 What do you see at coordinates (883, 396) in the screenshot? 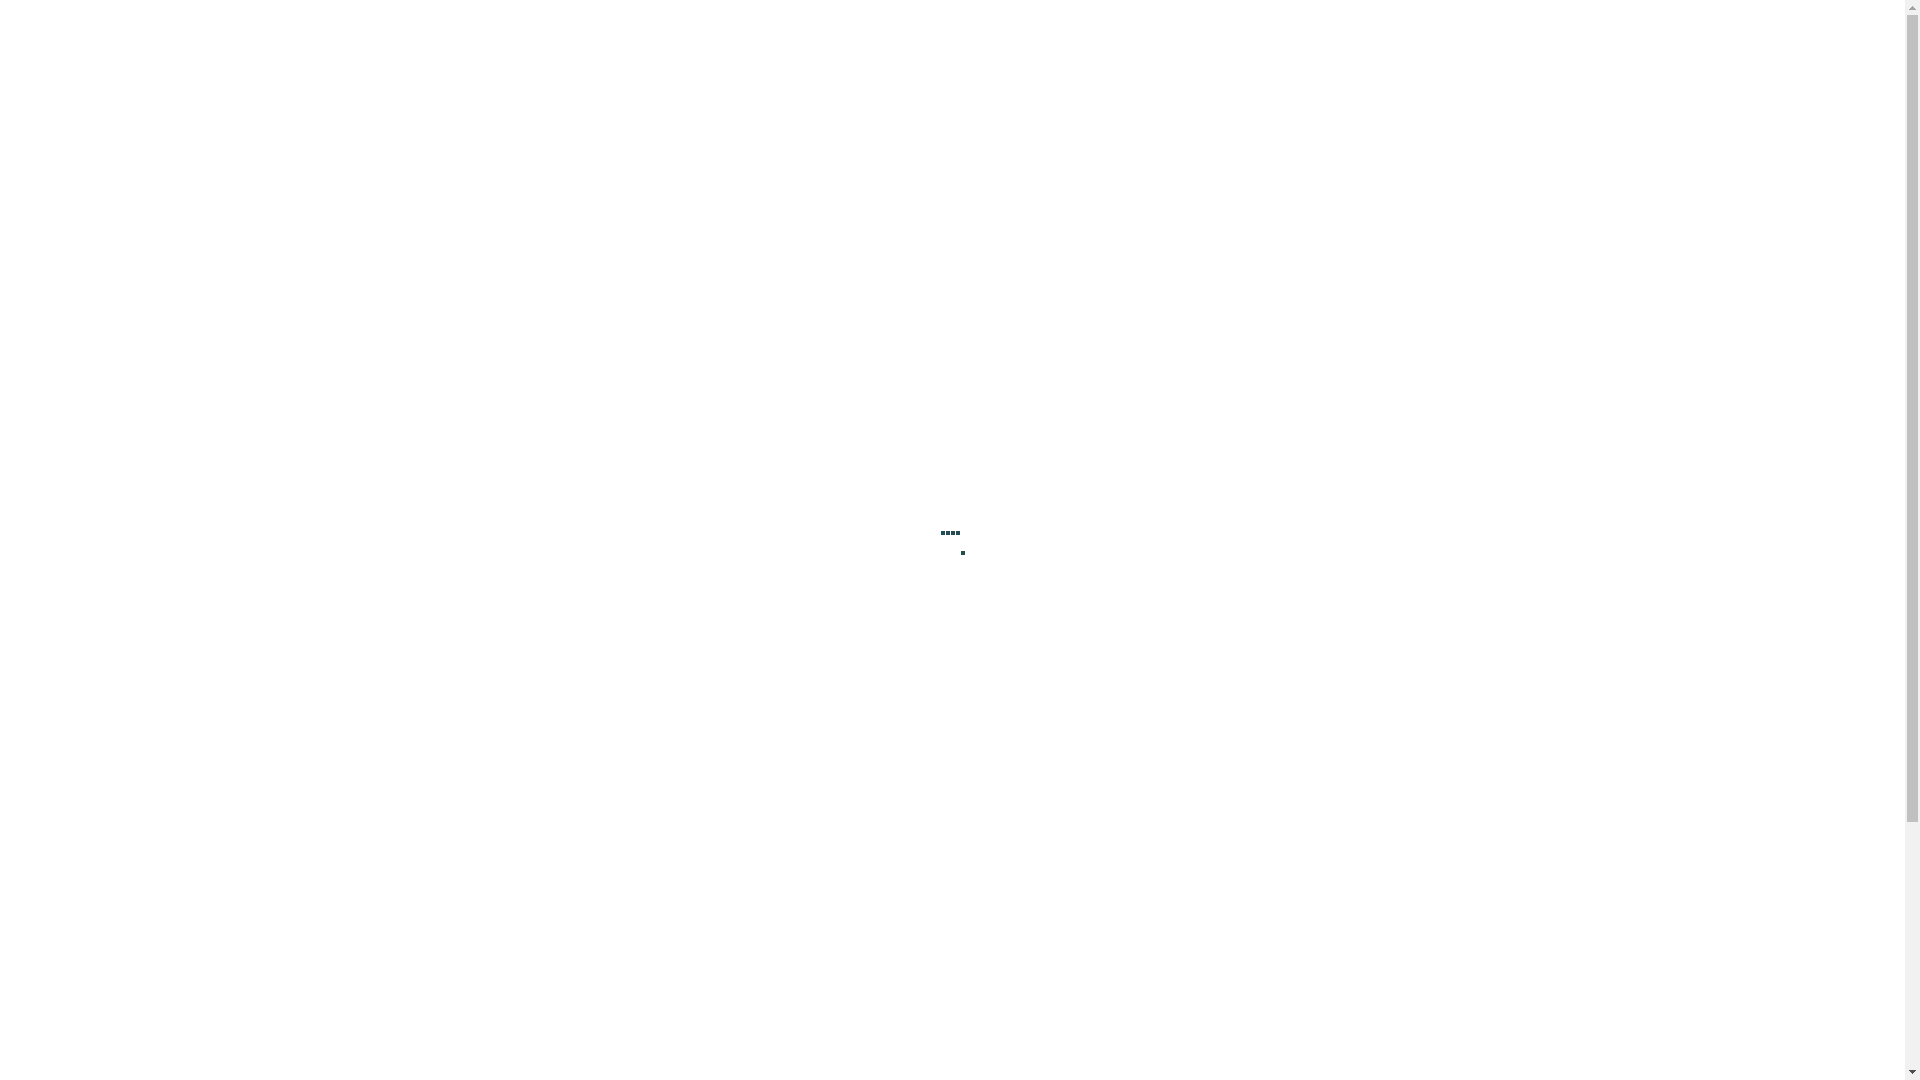
I see `Home` at bounding box center [883, 396].